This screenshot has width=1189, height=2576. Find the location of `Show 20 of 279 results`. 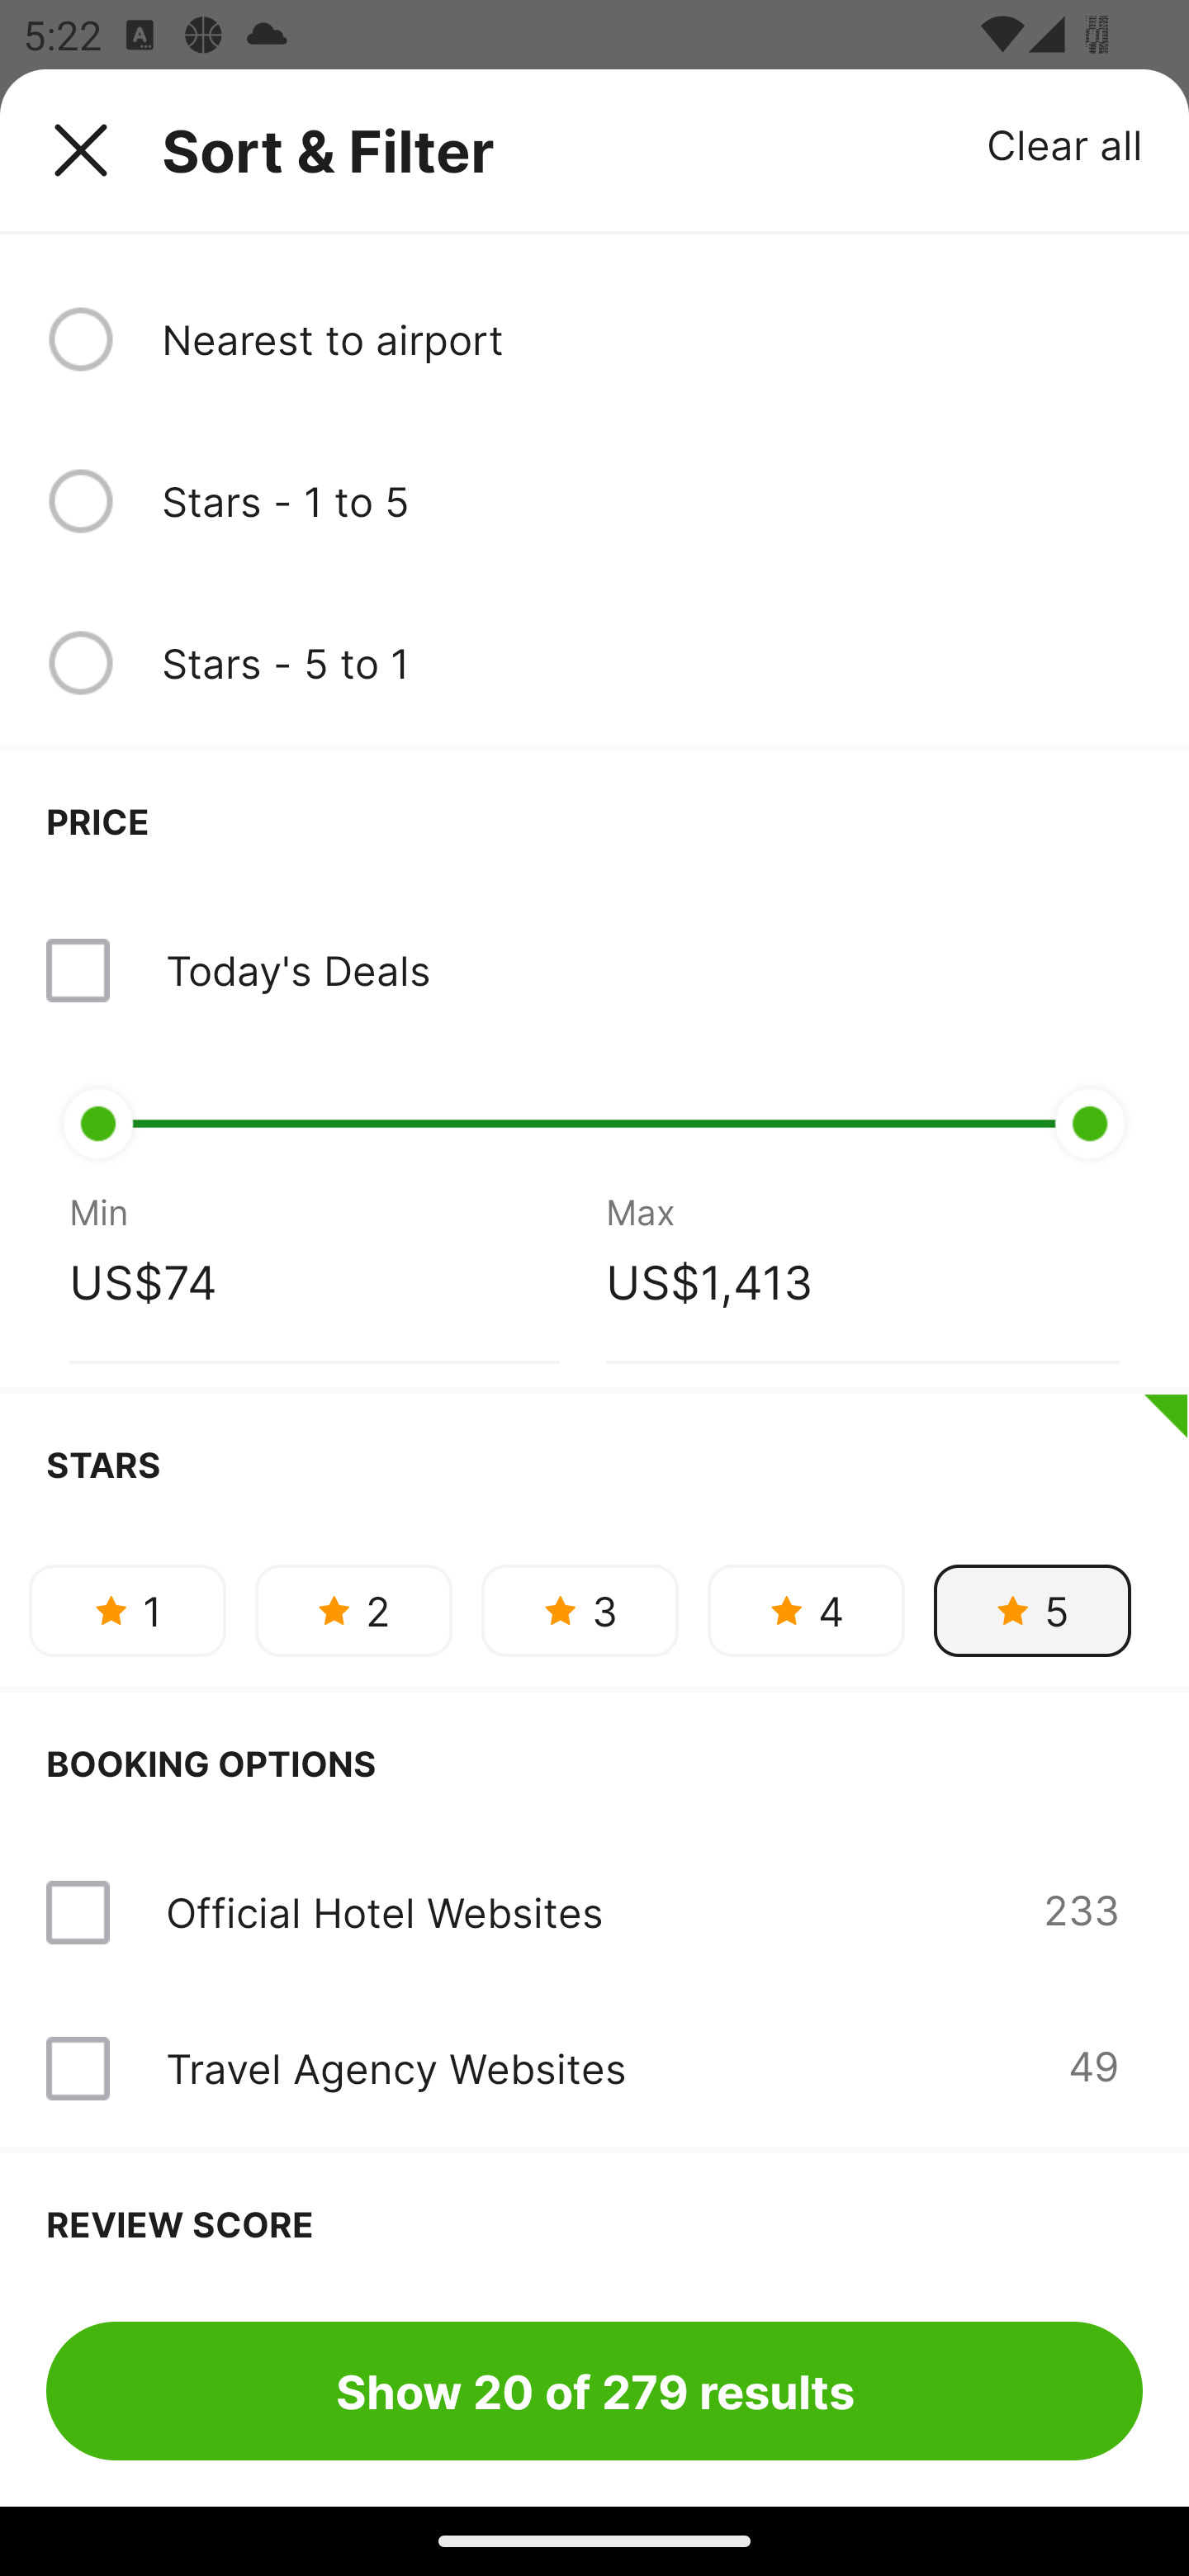

Show 20 of 279 results is located at coordinates (594, 2390).